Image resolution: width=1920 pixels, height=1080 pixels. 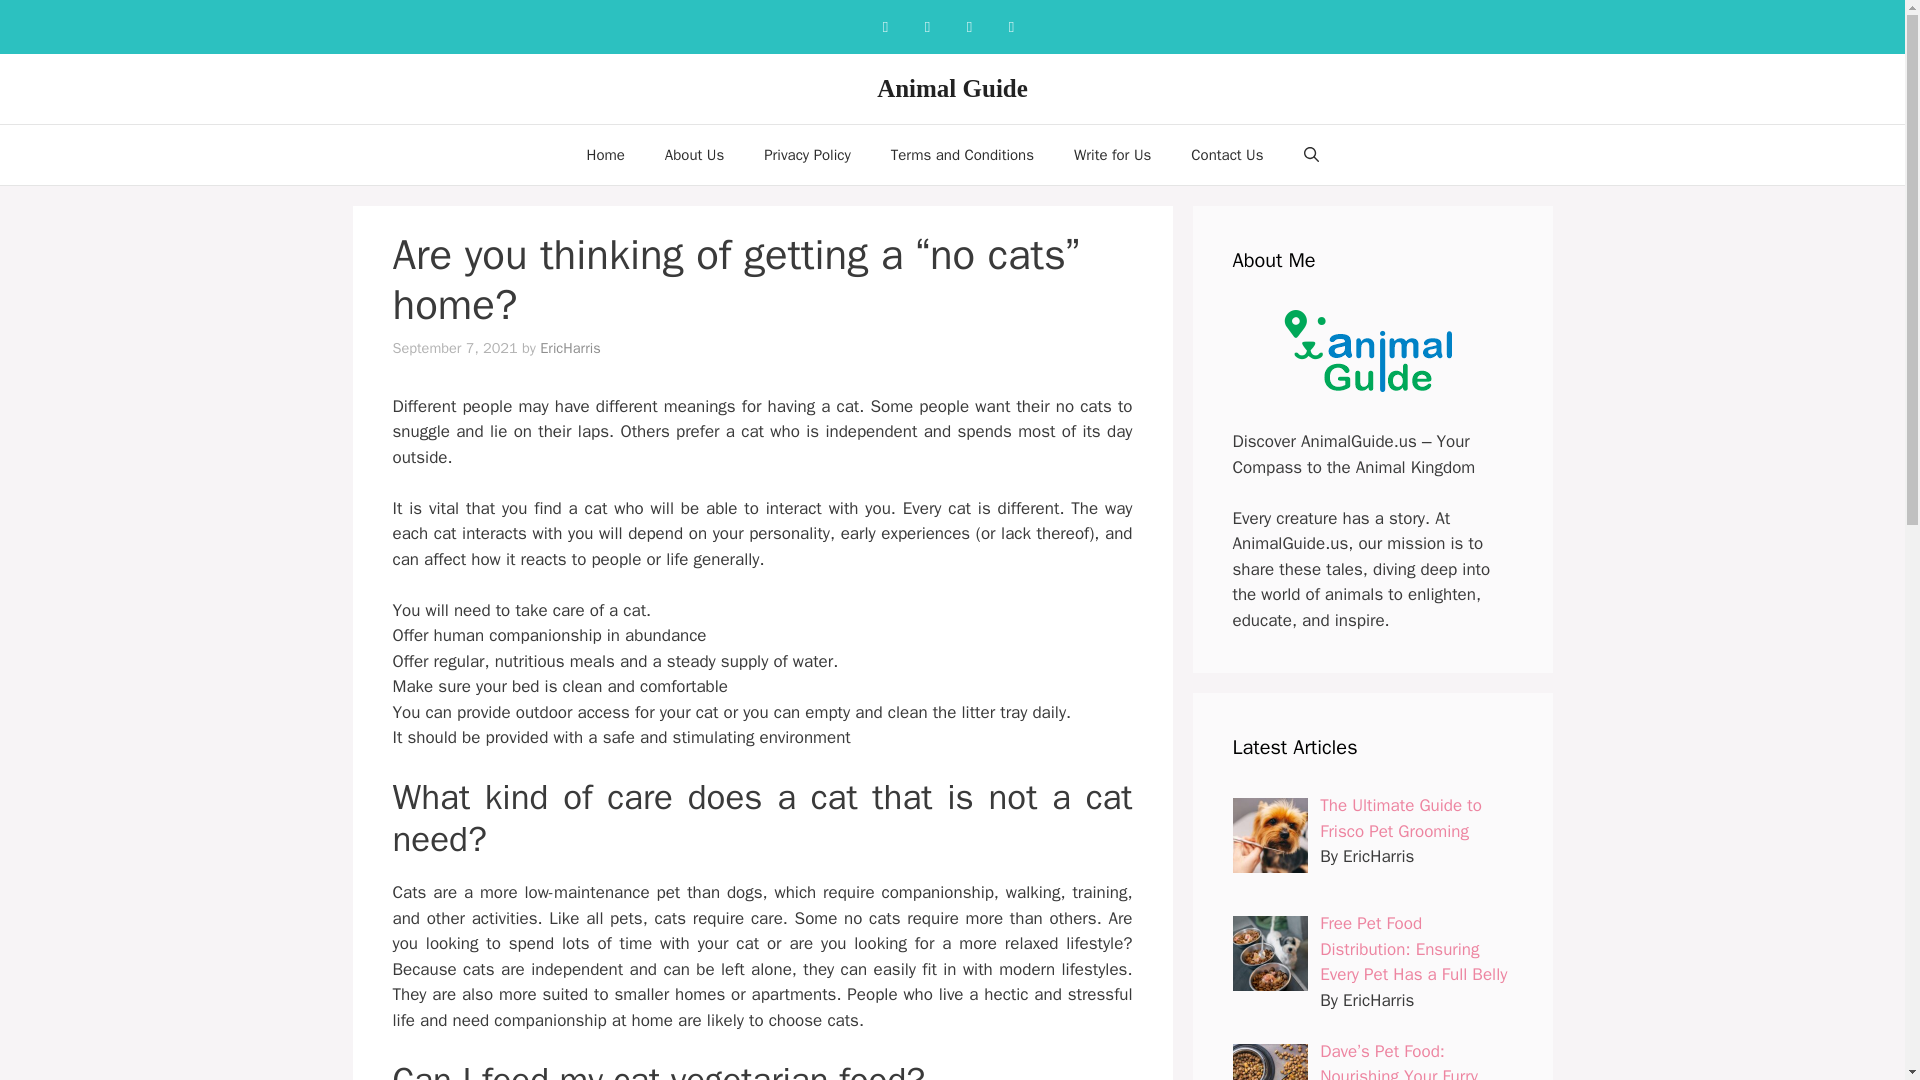 What do you see at coordinates (694, 154) in the screenshot?
I see `About Us` at bounding box center [694, 154].